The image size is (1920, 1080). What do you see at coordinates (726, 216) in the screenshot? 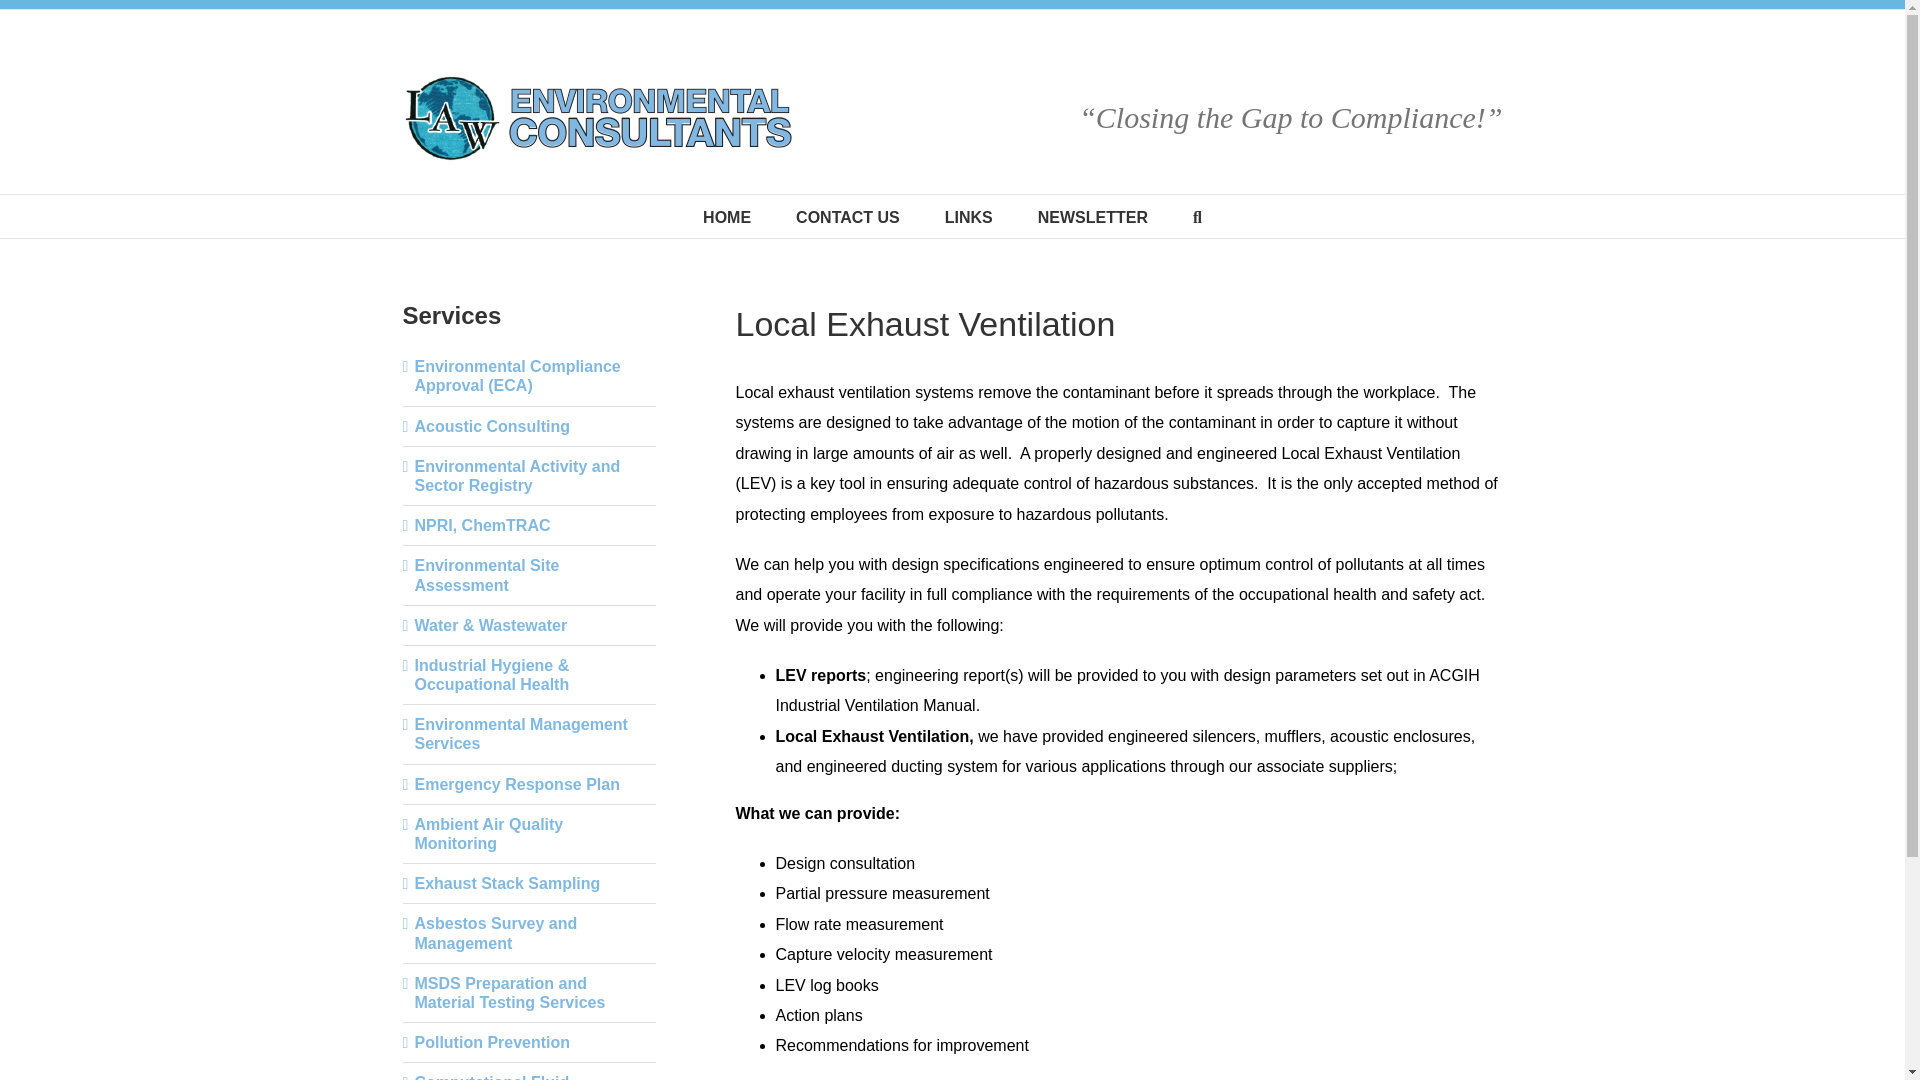
I see `HOME` at bounding box center [726, 216].